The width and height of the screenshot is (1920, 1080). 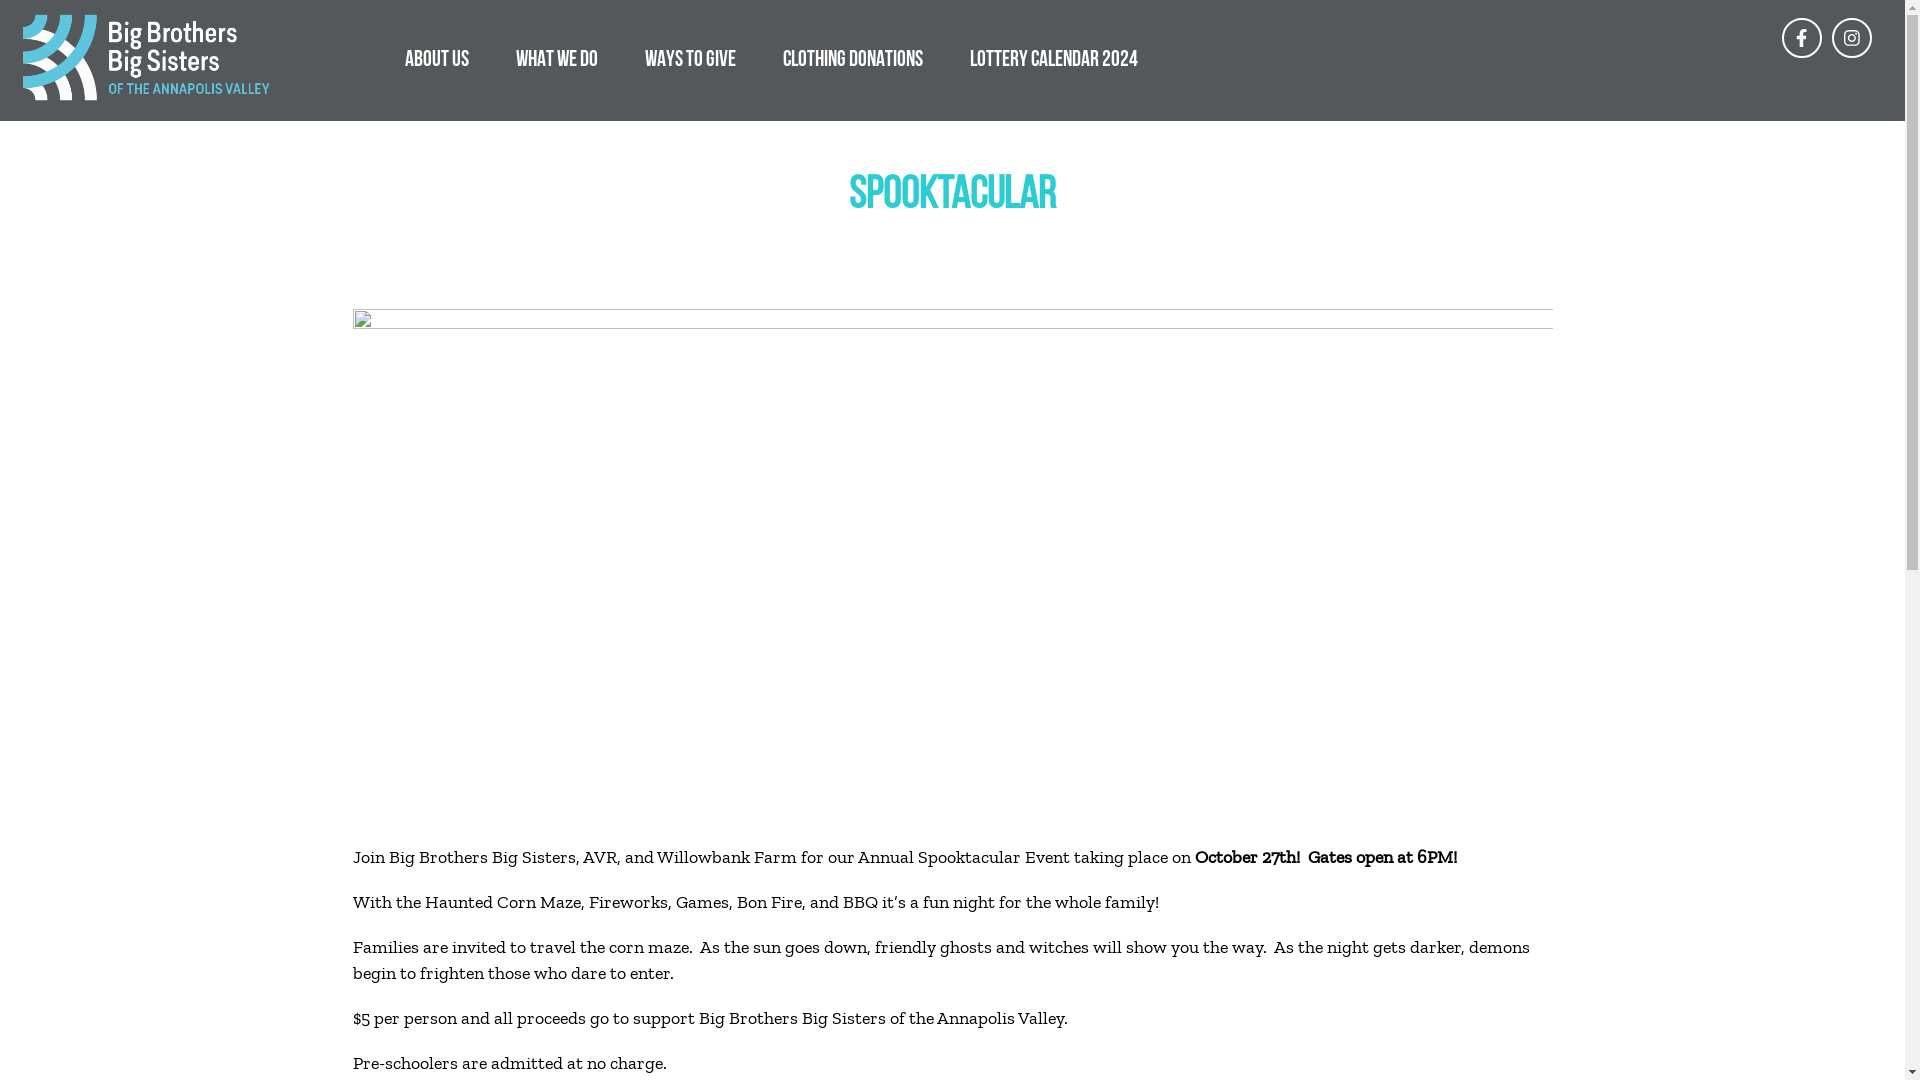 What do you see at coordinates (557, 58) in the screenshot?
I see `WHAT WE DO` at bounding box center [557, 58].